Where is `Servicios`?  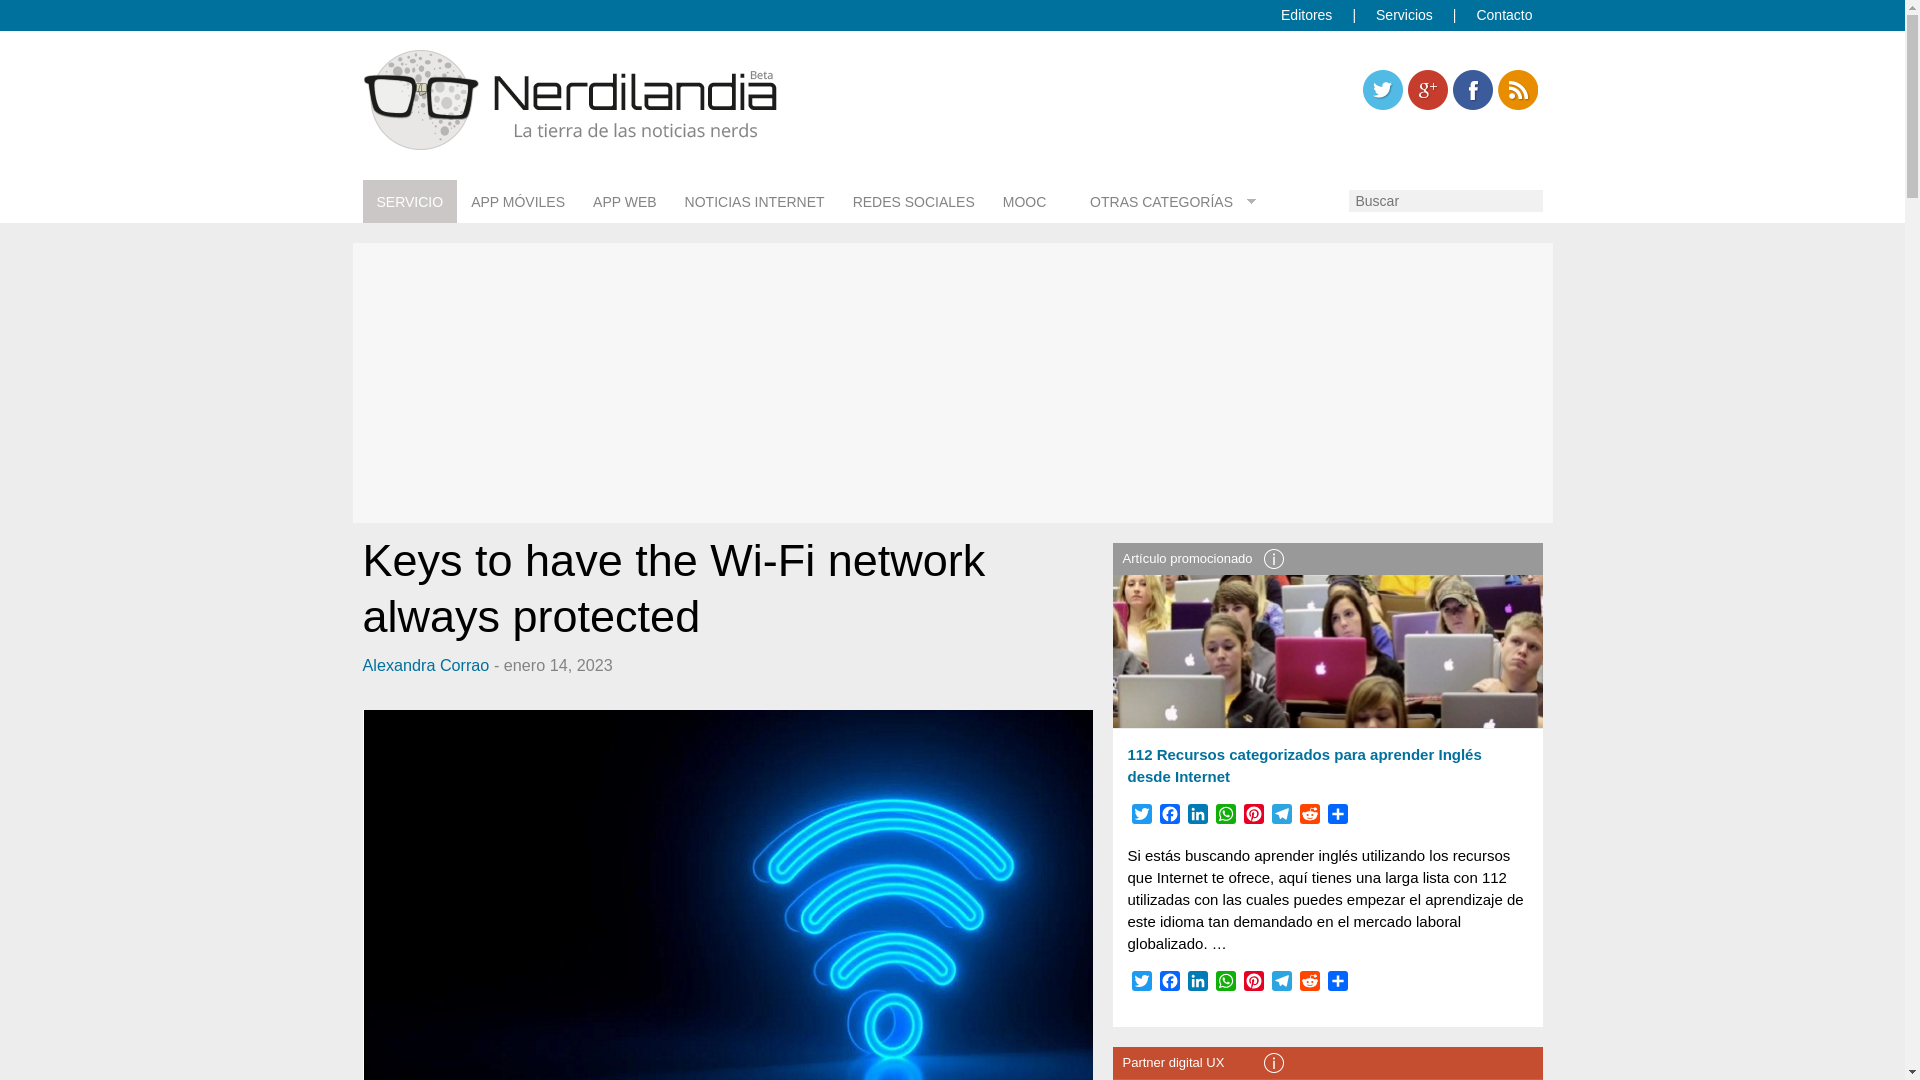 Servicios is located at coordinates (1404, 14).